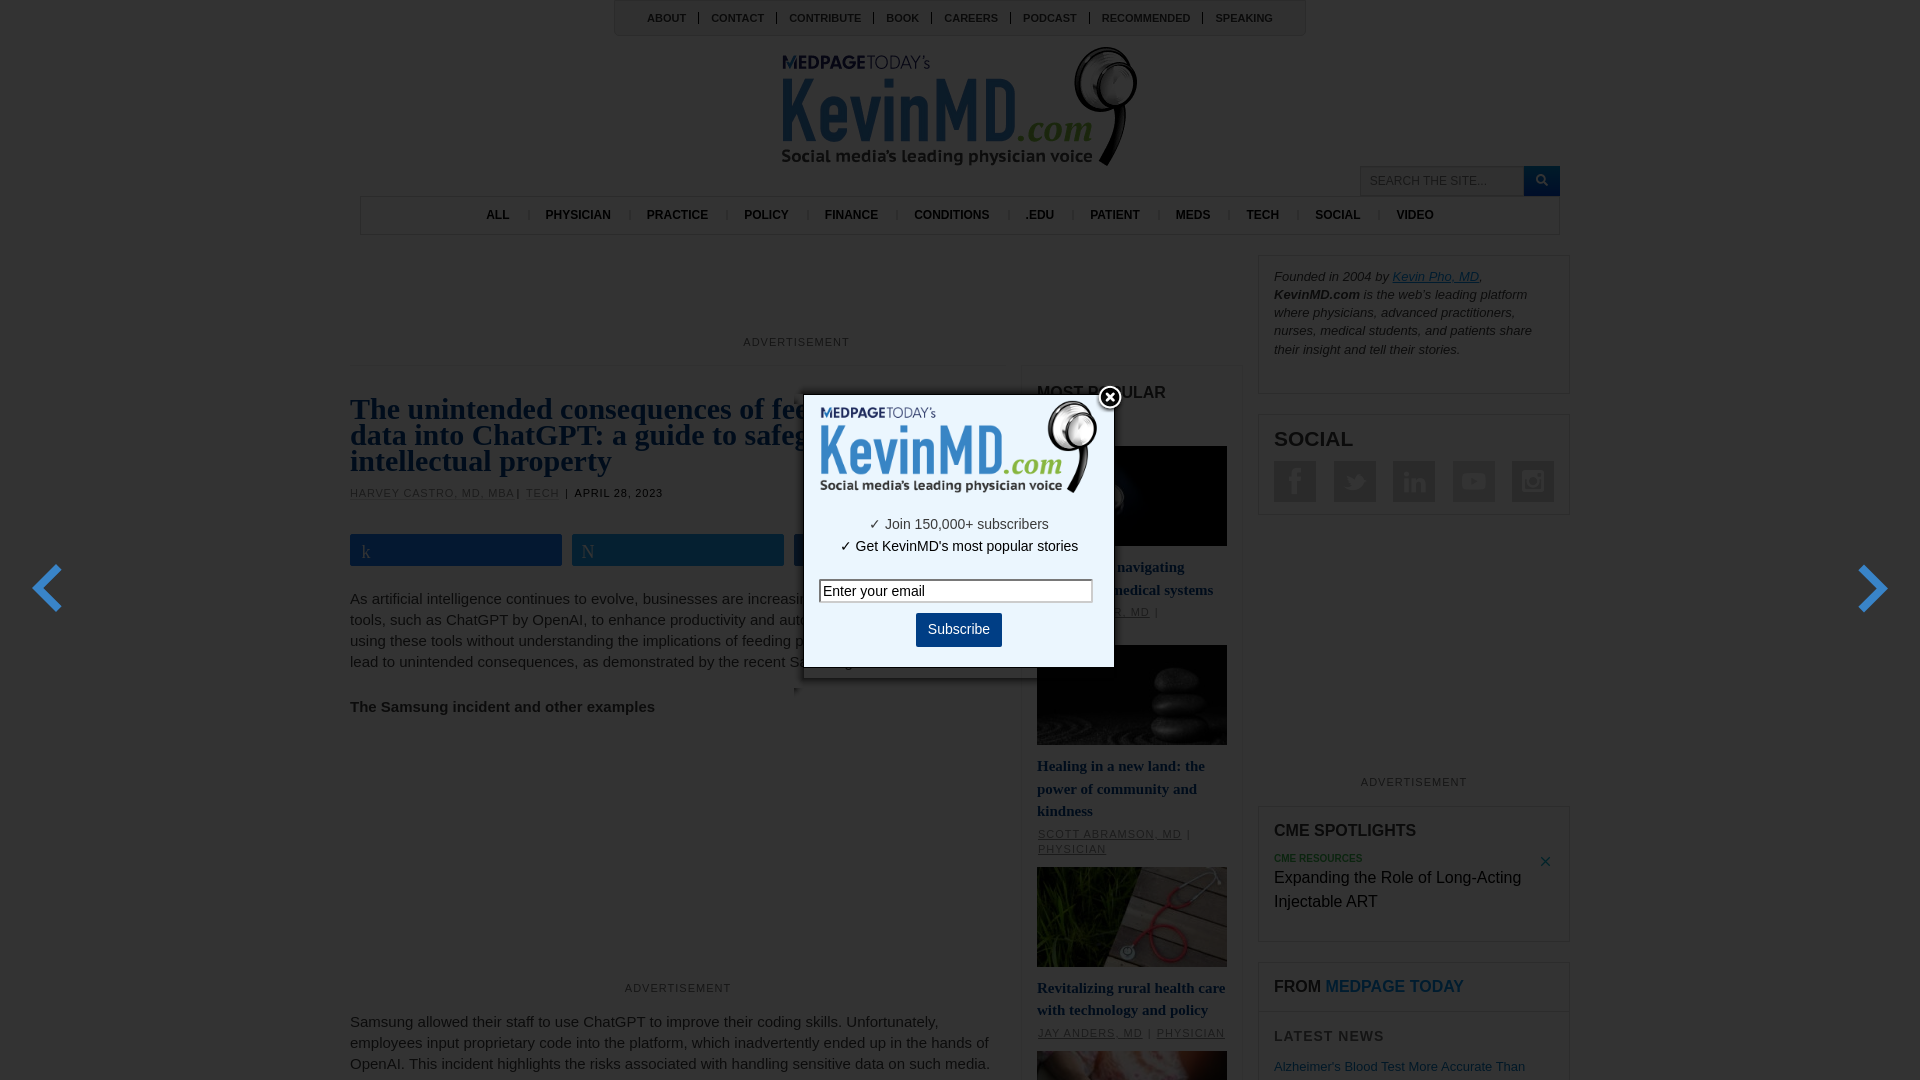 This screenshot has height=1080, width=1920. Describe the element at coordinates (796, 299) in the screenshot. I see `3rd party ad content` at that location.